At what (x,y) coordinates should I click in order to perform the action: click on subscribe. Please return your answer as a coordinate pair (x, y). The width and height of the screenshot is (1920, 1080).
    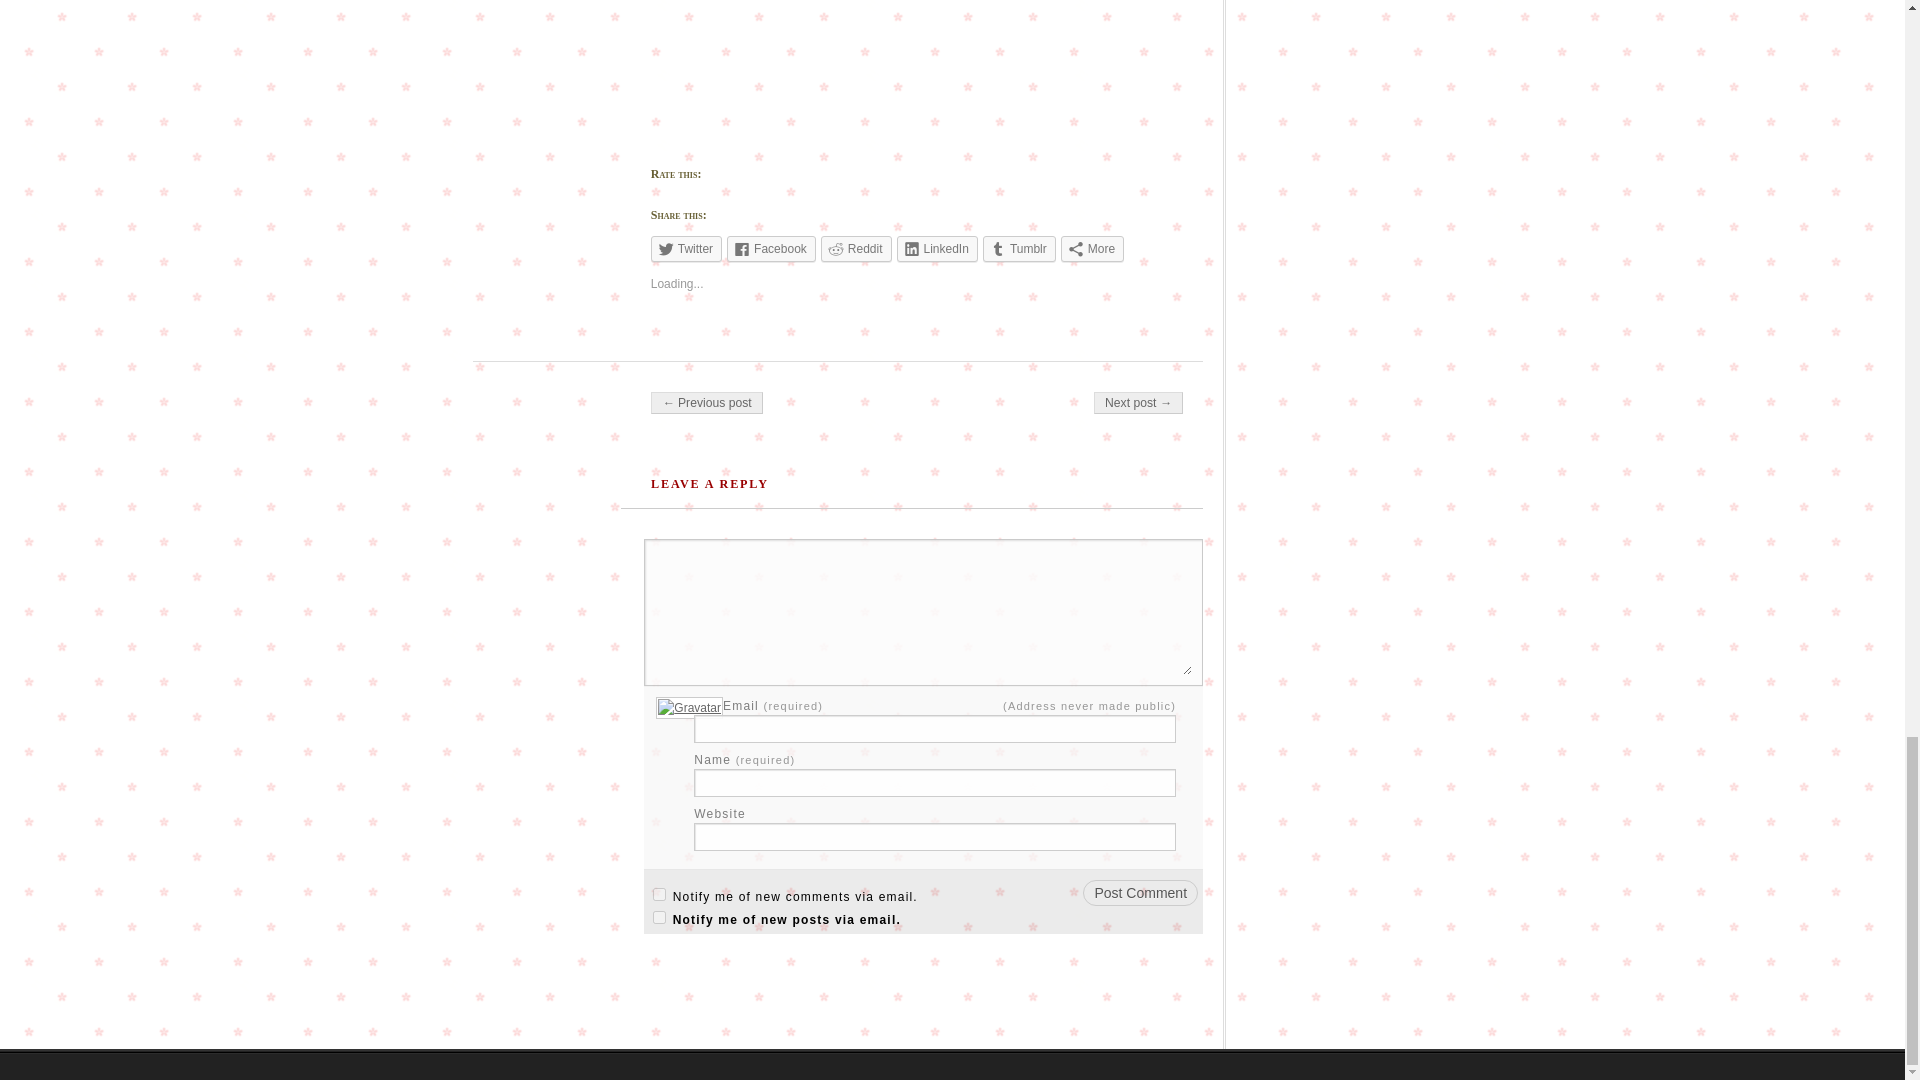
    Looking at the image, I should click on (659, 918).